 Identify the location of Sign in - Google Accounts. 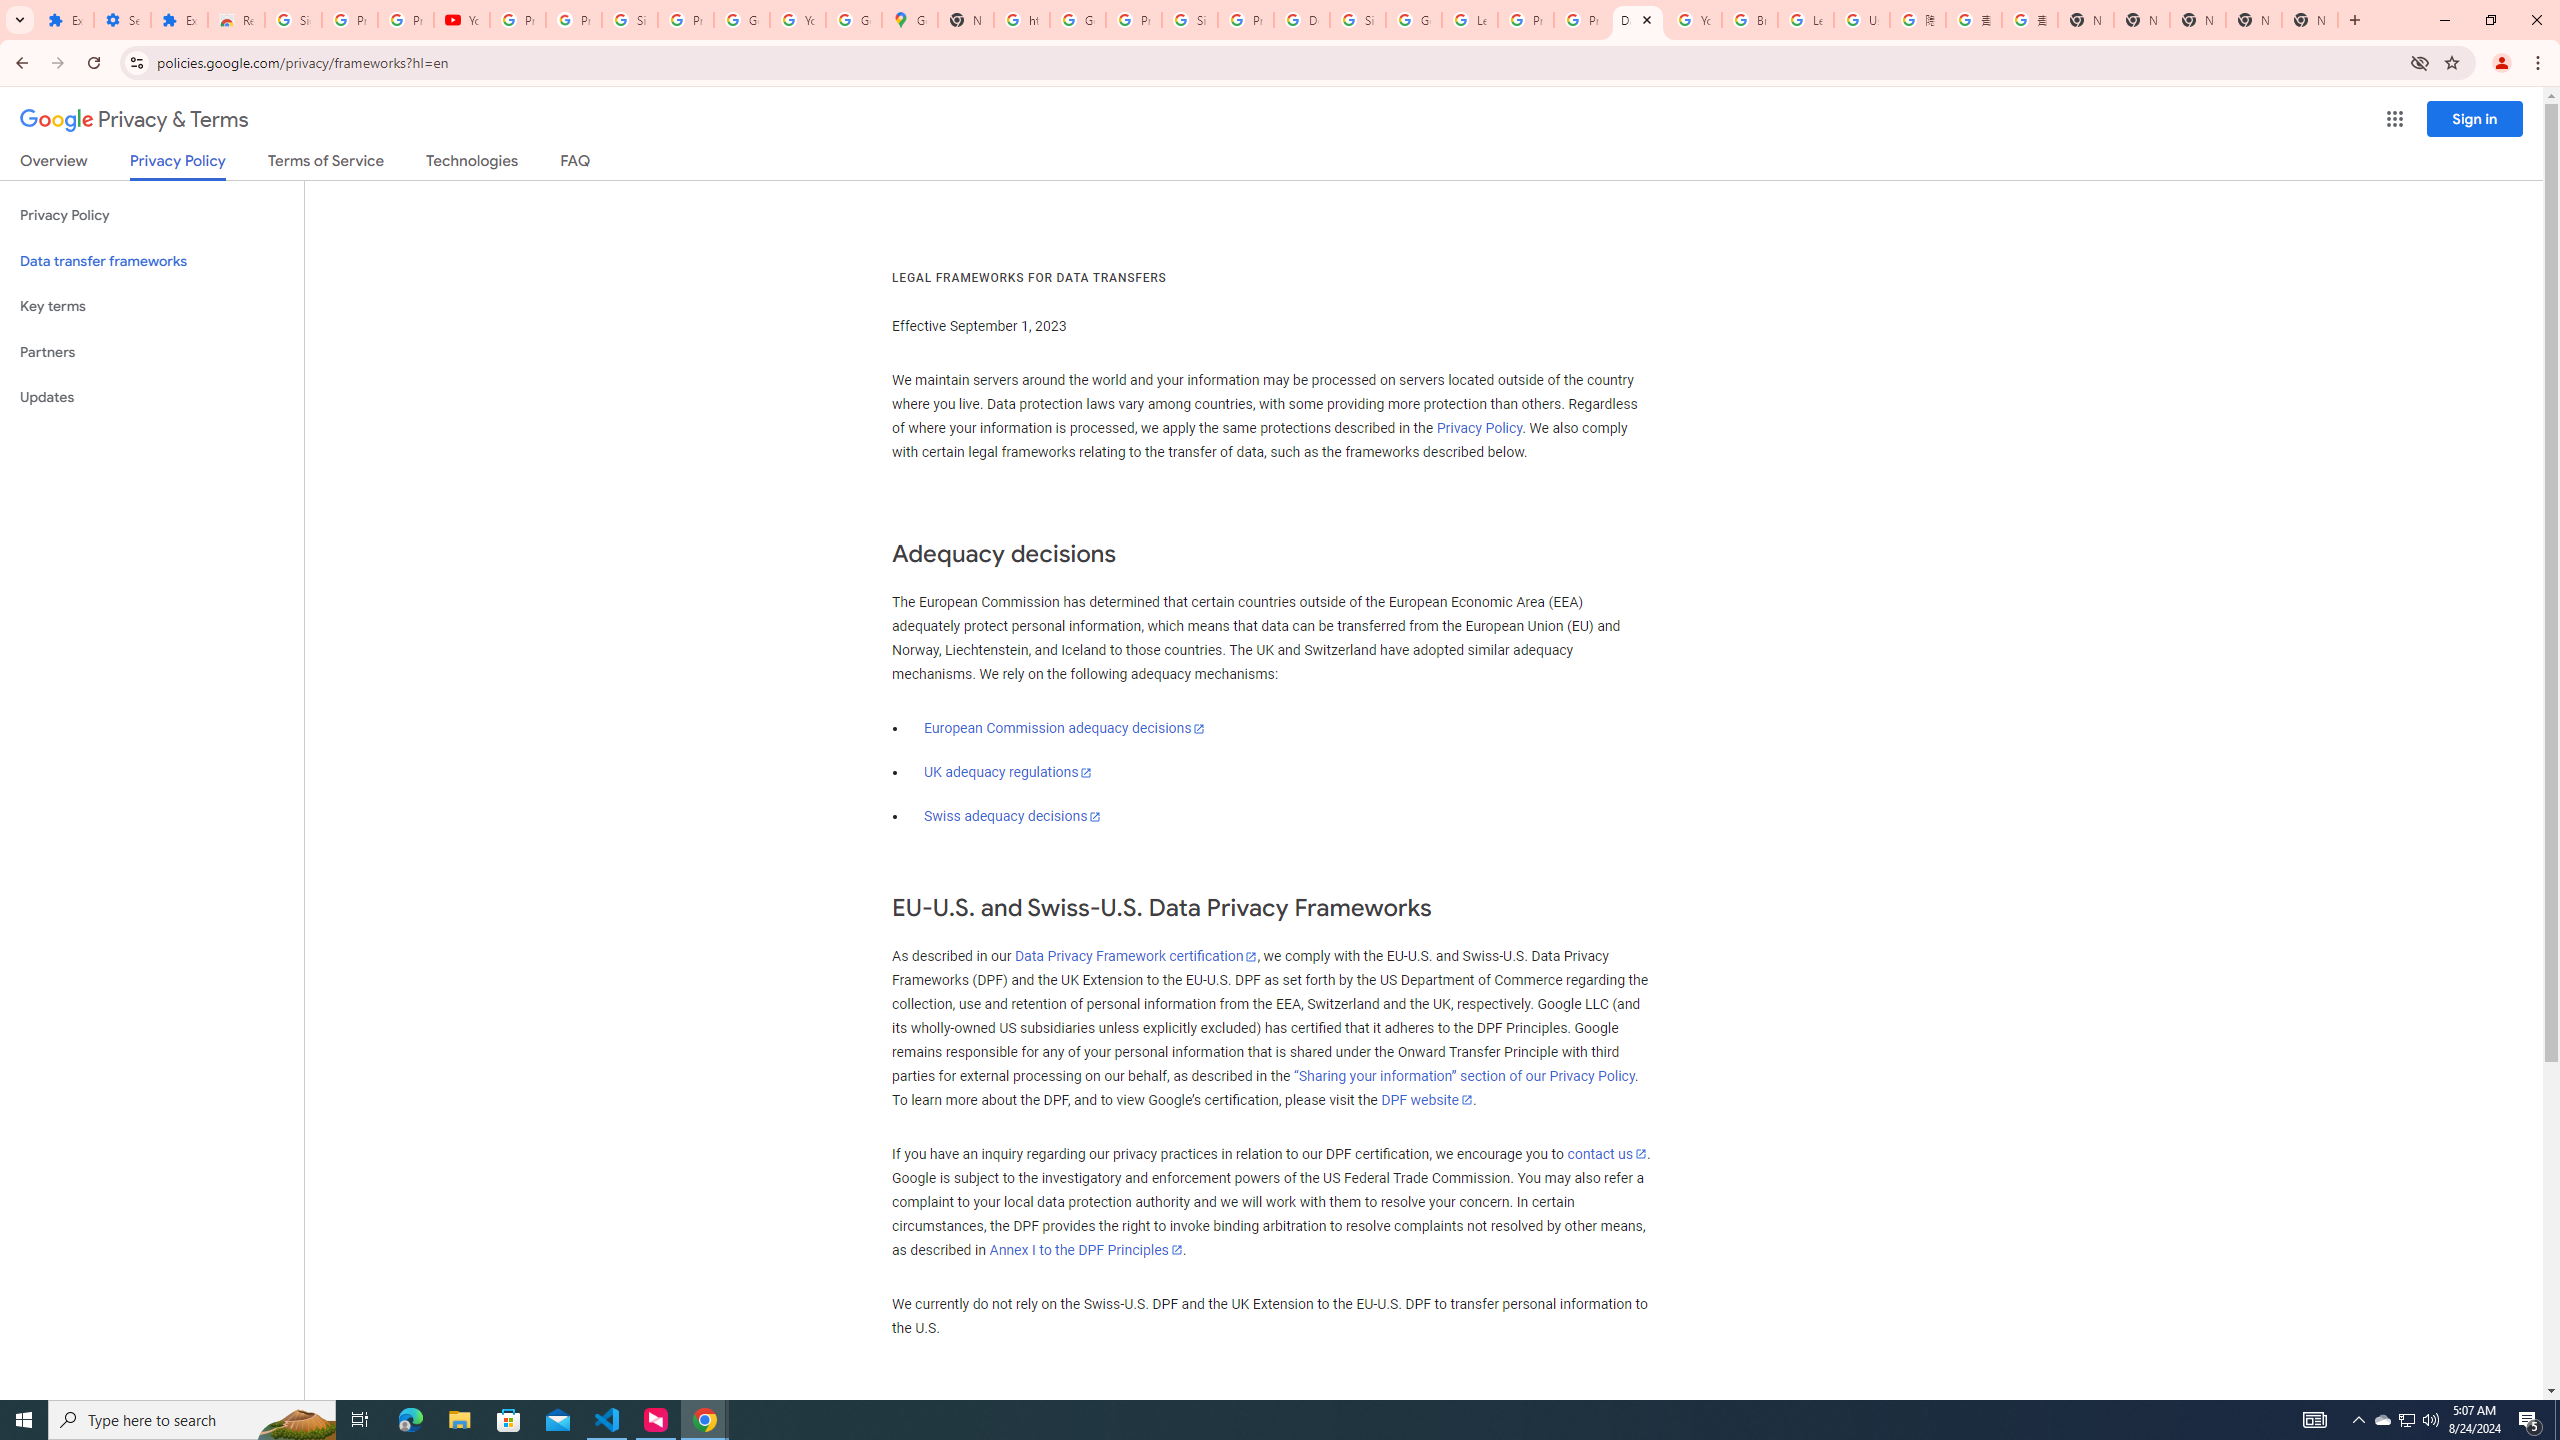
(1358, 20).